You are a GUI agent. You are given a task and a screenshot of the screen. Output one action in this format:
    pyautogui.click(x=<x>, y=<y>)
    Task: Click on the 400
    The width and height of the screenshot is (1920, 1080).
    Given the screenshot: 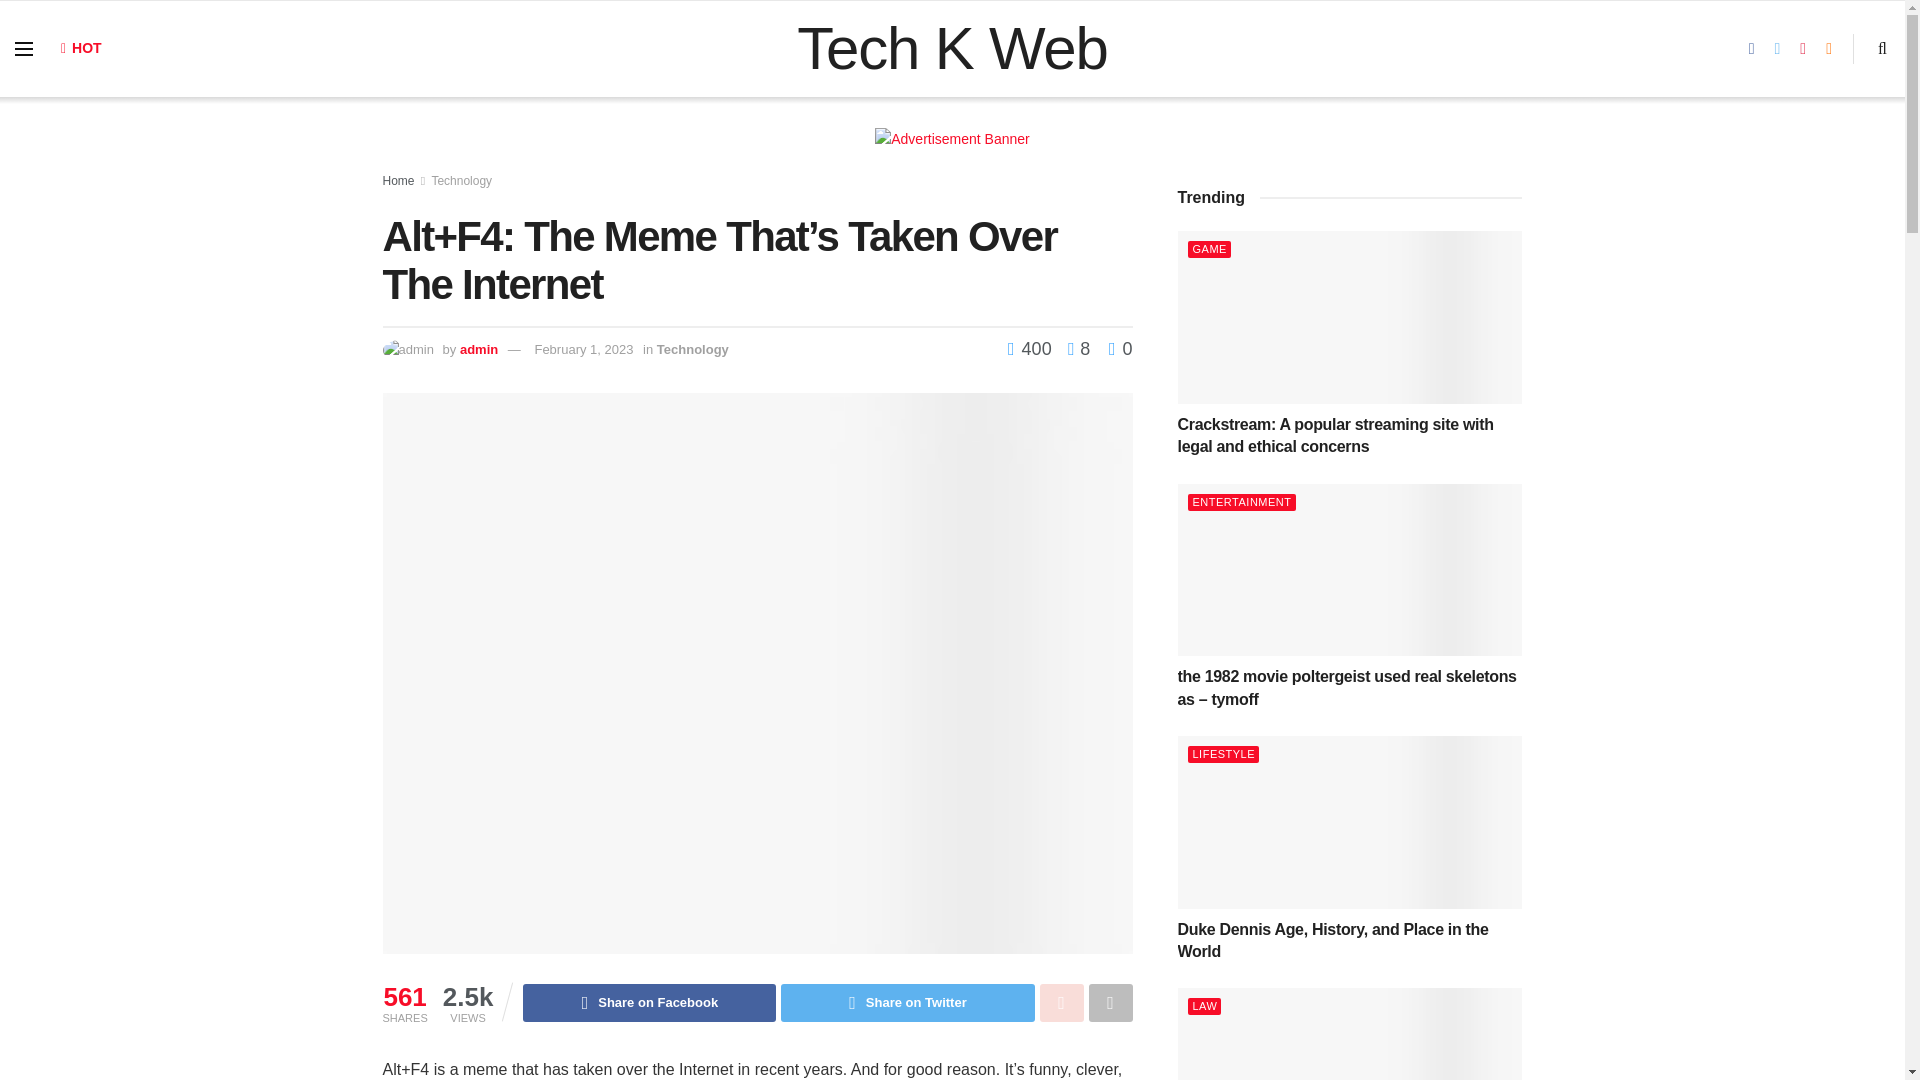 What is the action you would take?
    pyautogui.click(x=1032, y=348)
    